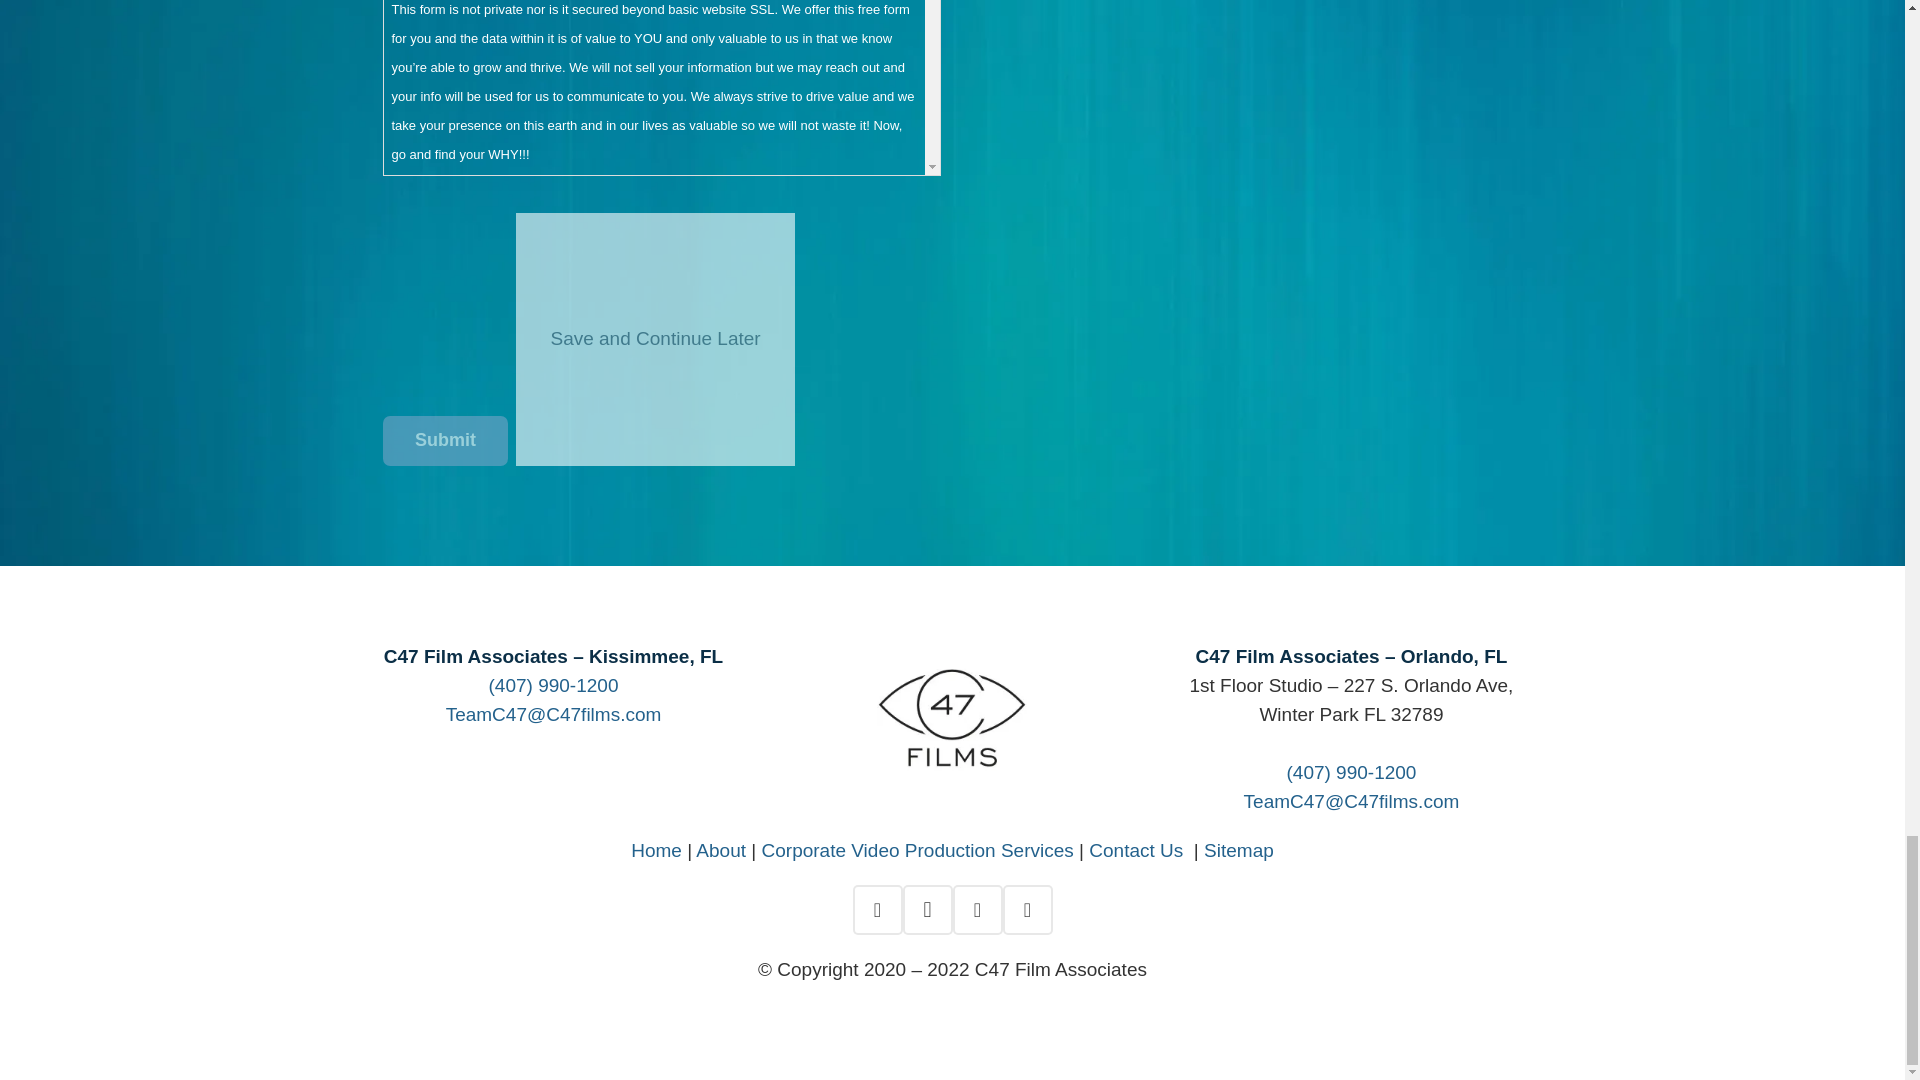  I want to click on Instagram, so click(927, 910).